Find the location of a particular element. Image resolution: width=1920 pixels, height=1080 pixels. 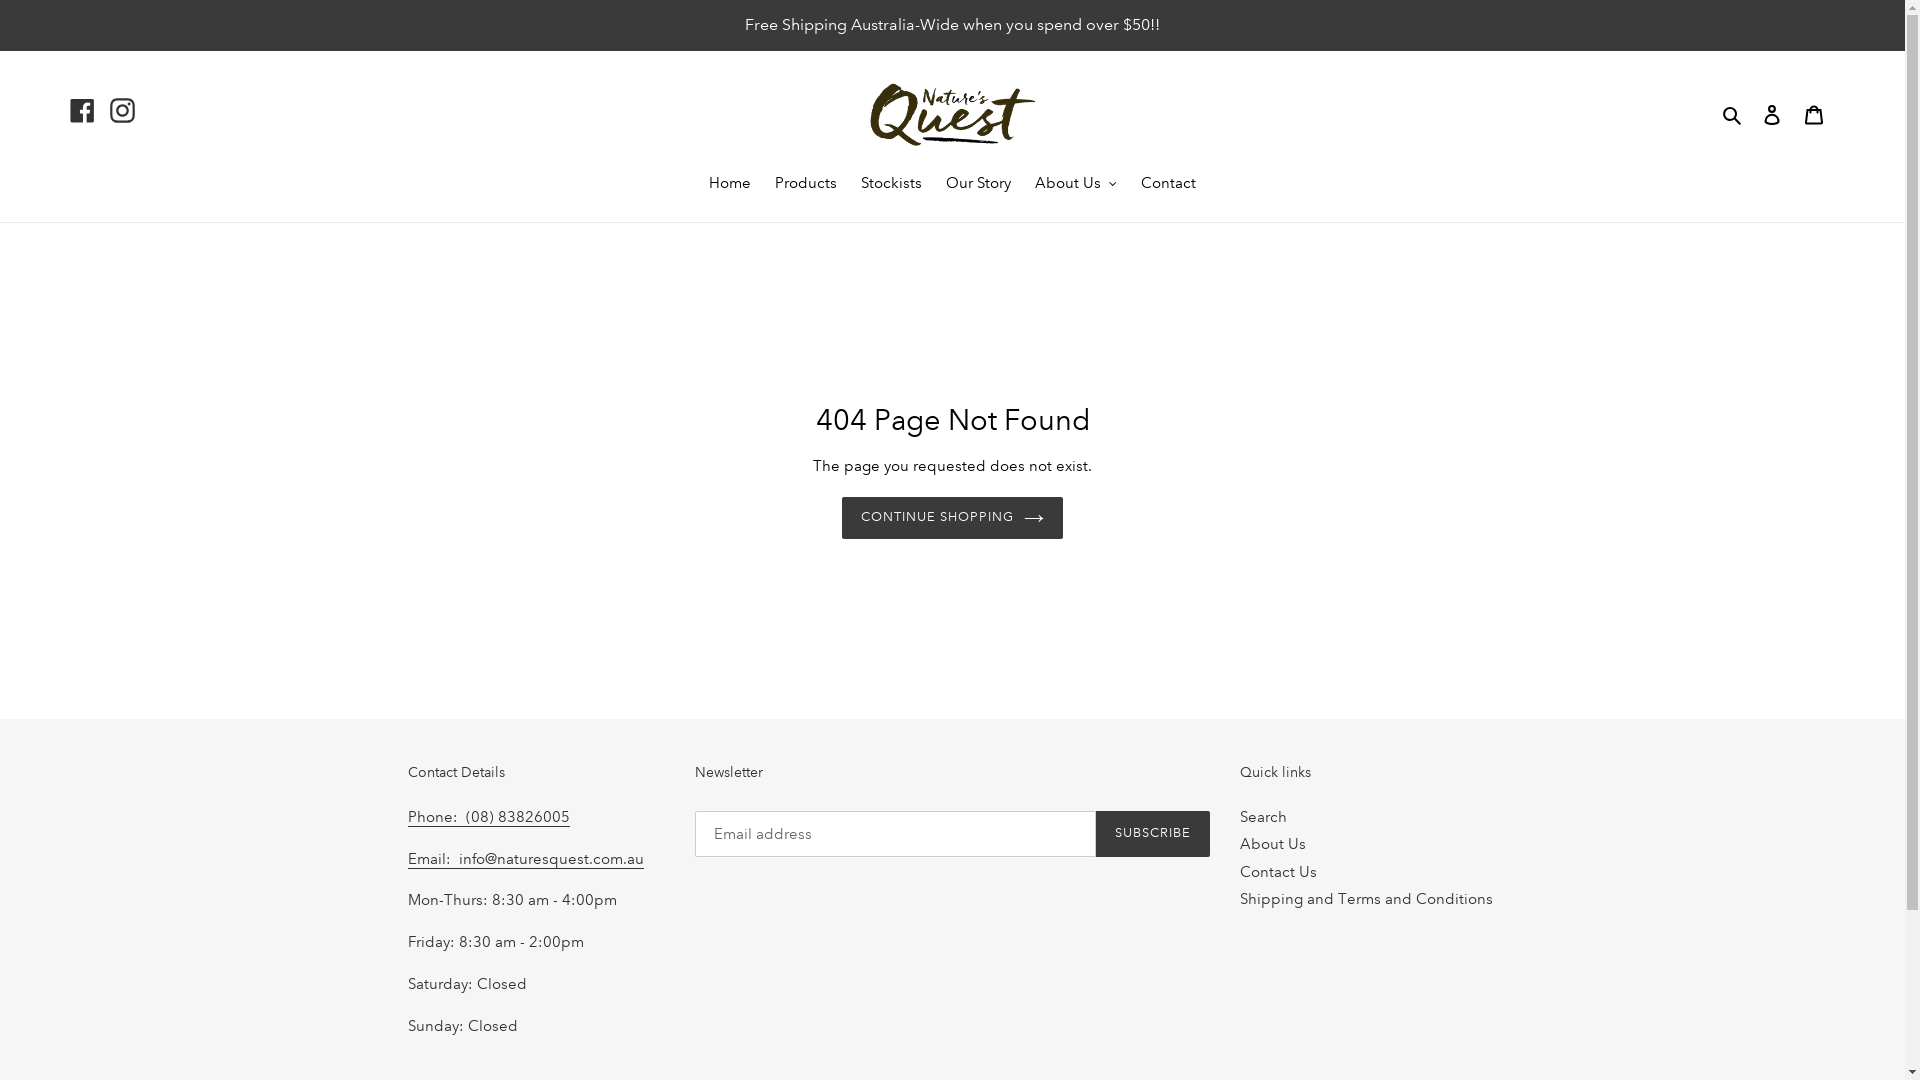

CONTINUE SHOPPING is located at coordinates (953, 518).